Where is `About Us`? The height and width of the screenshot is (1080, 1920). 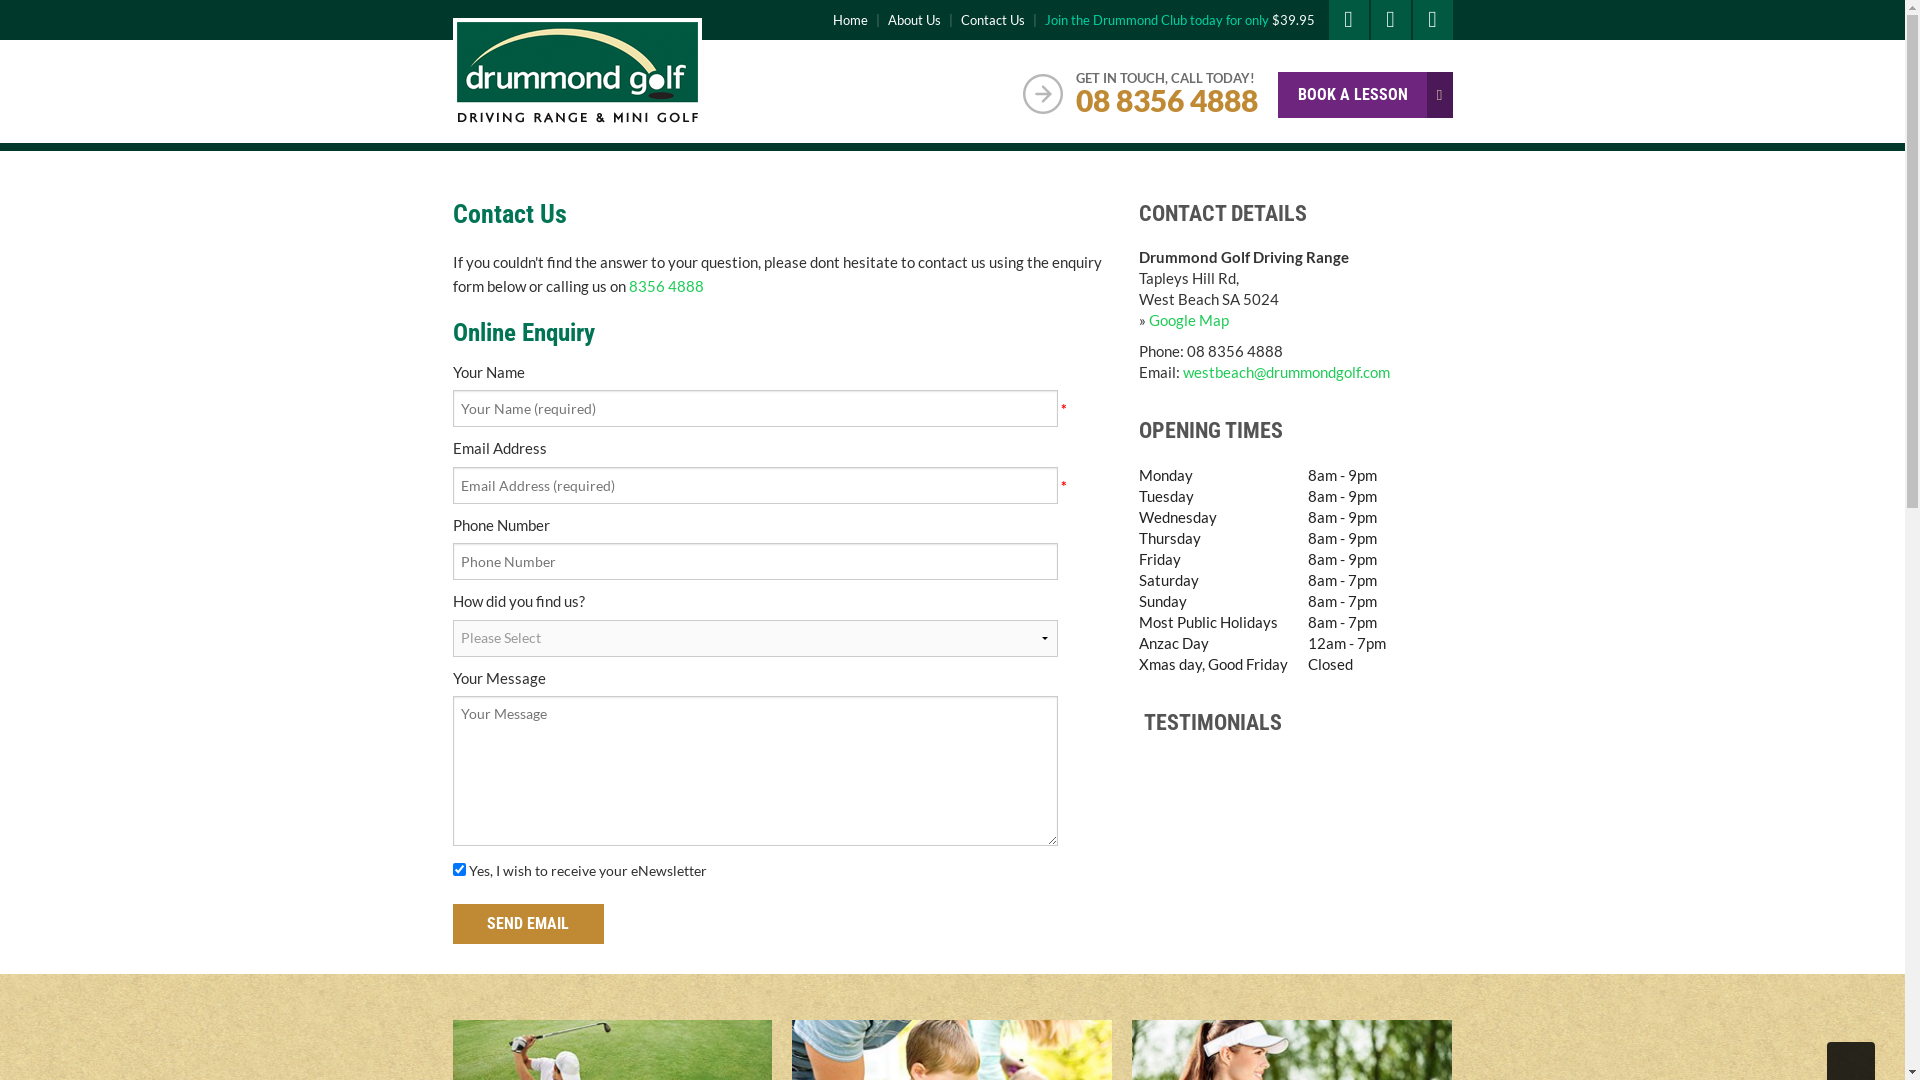
About Us is located at coordinates (914, 20).